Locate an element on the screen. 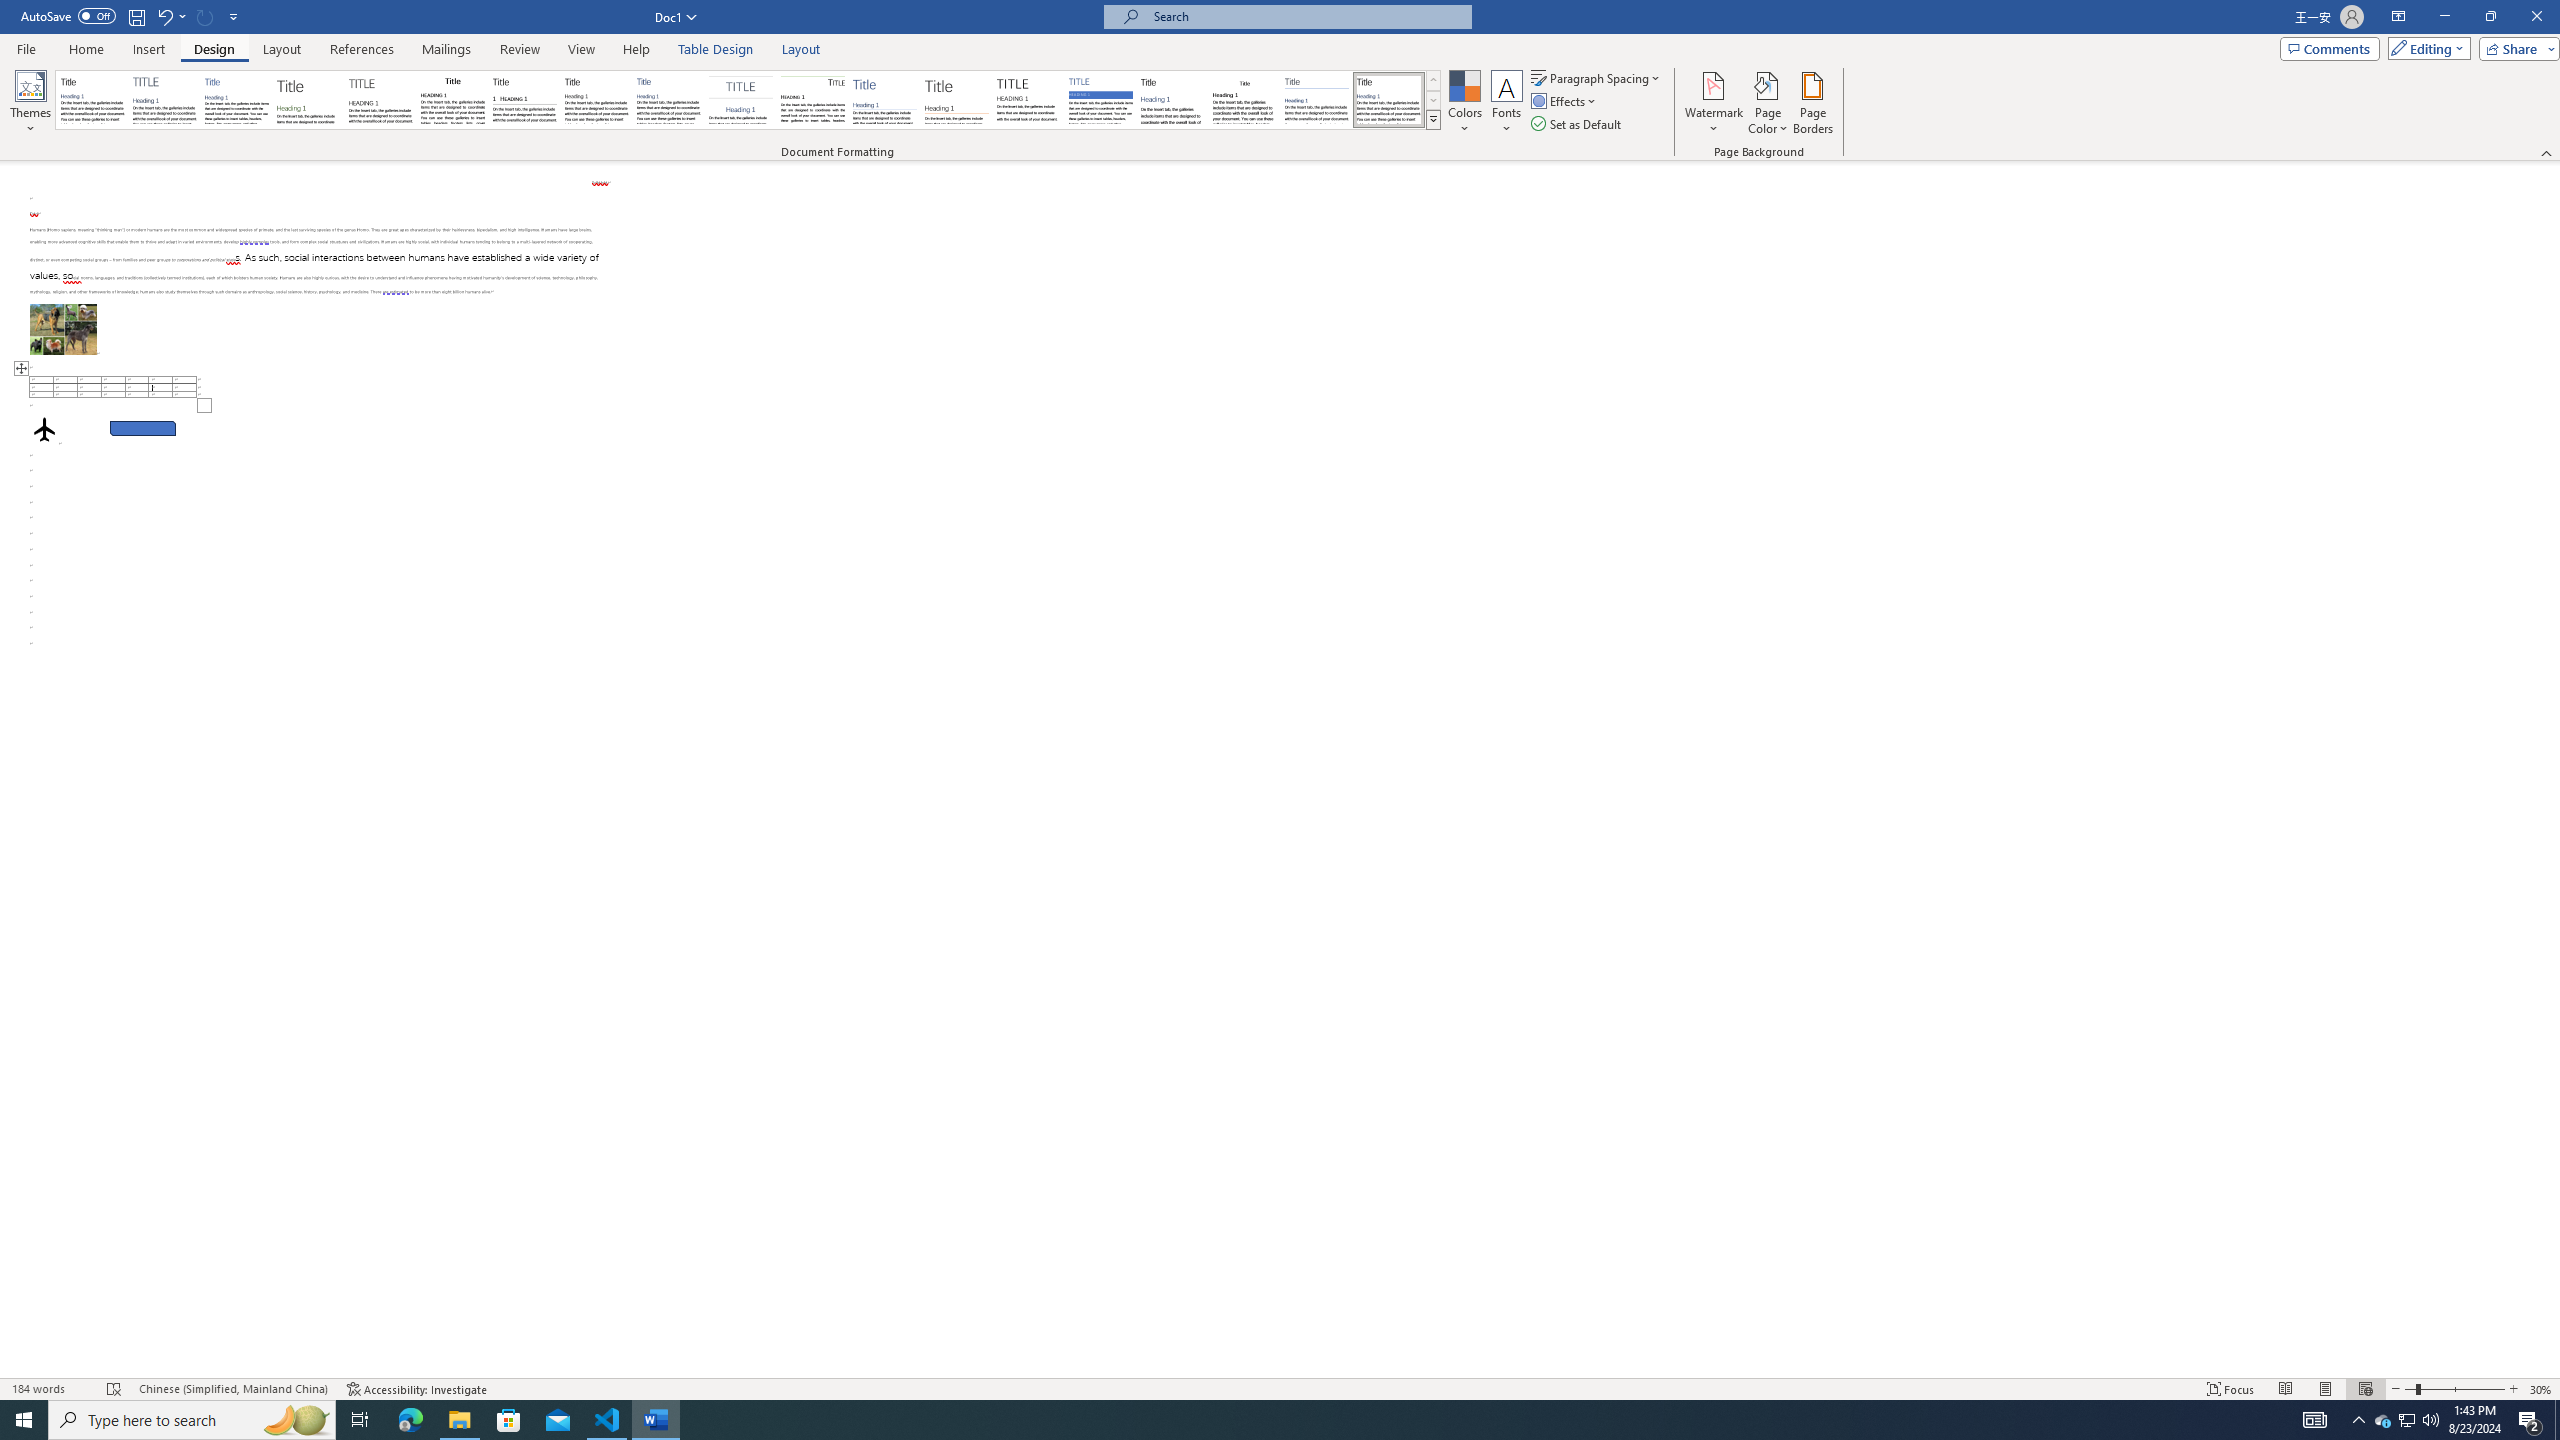 Image resolution: width=2560 pixels, height=1440 pixels. Basic (Simple) is located at coordinates (238, 100).